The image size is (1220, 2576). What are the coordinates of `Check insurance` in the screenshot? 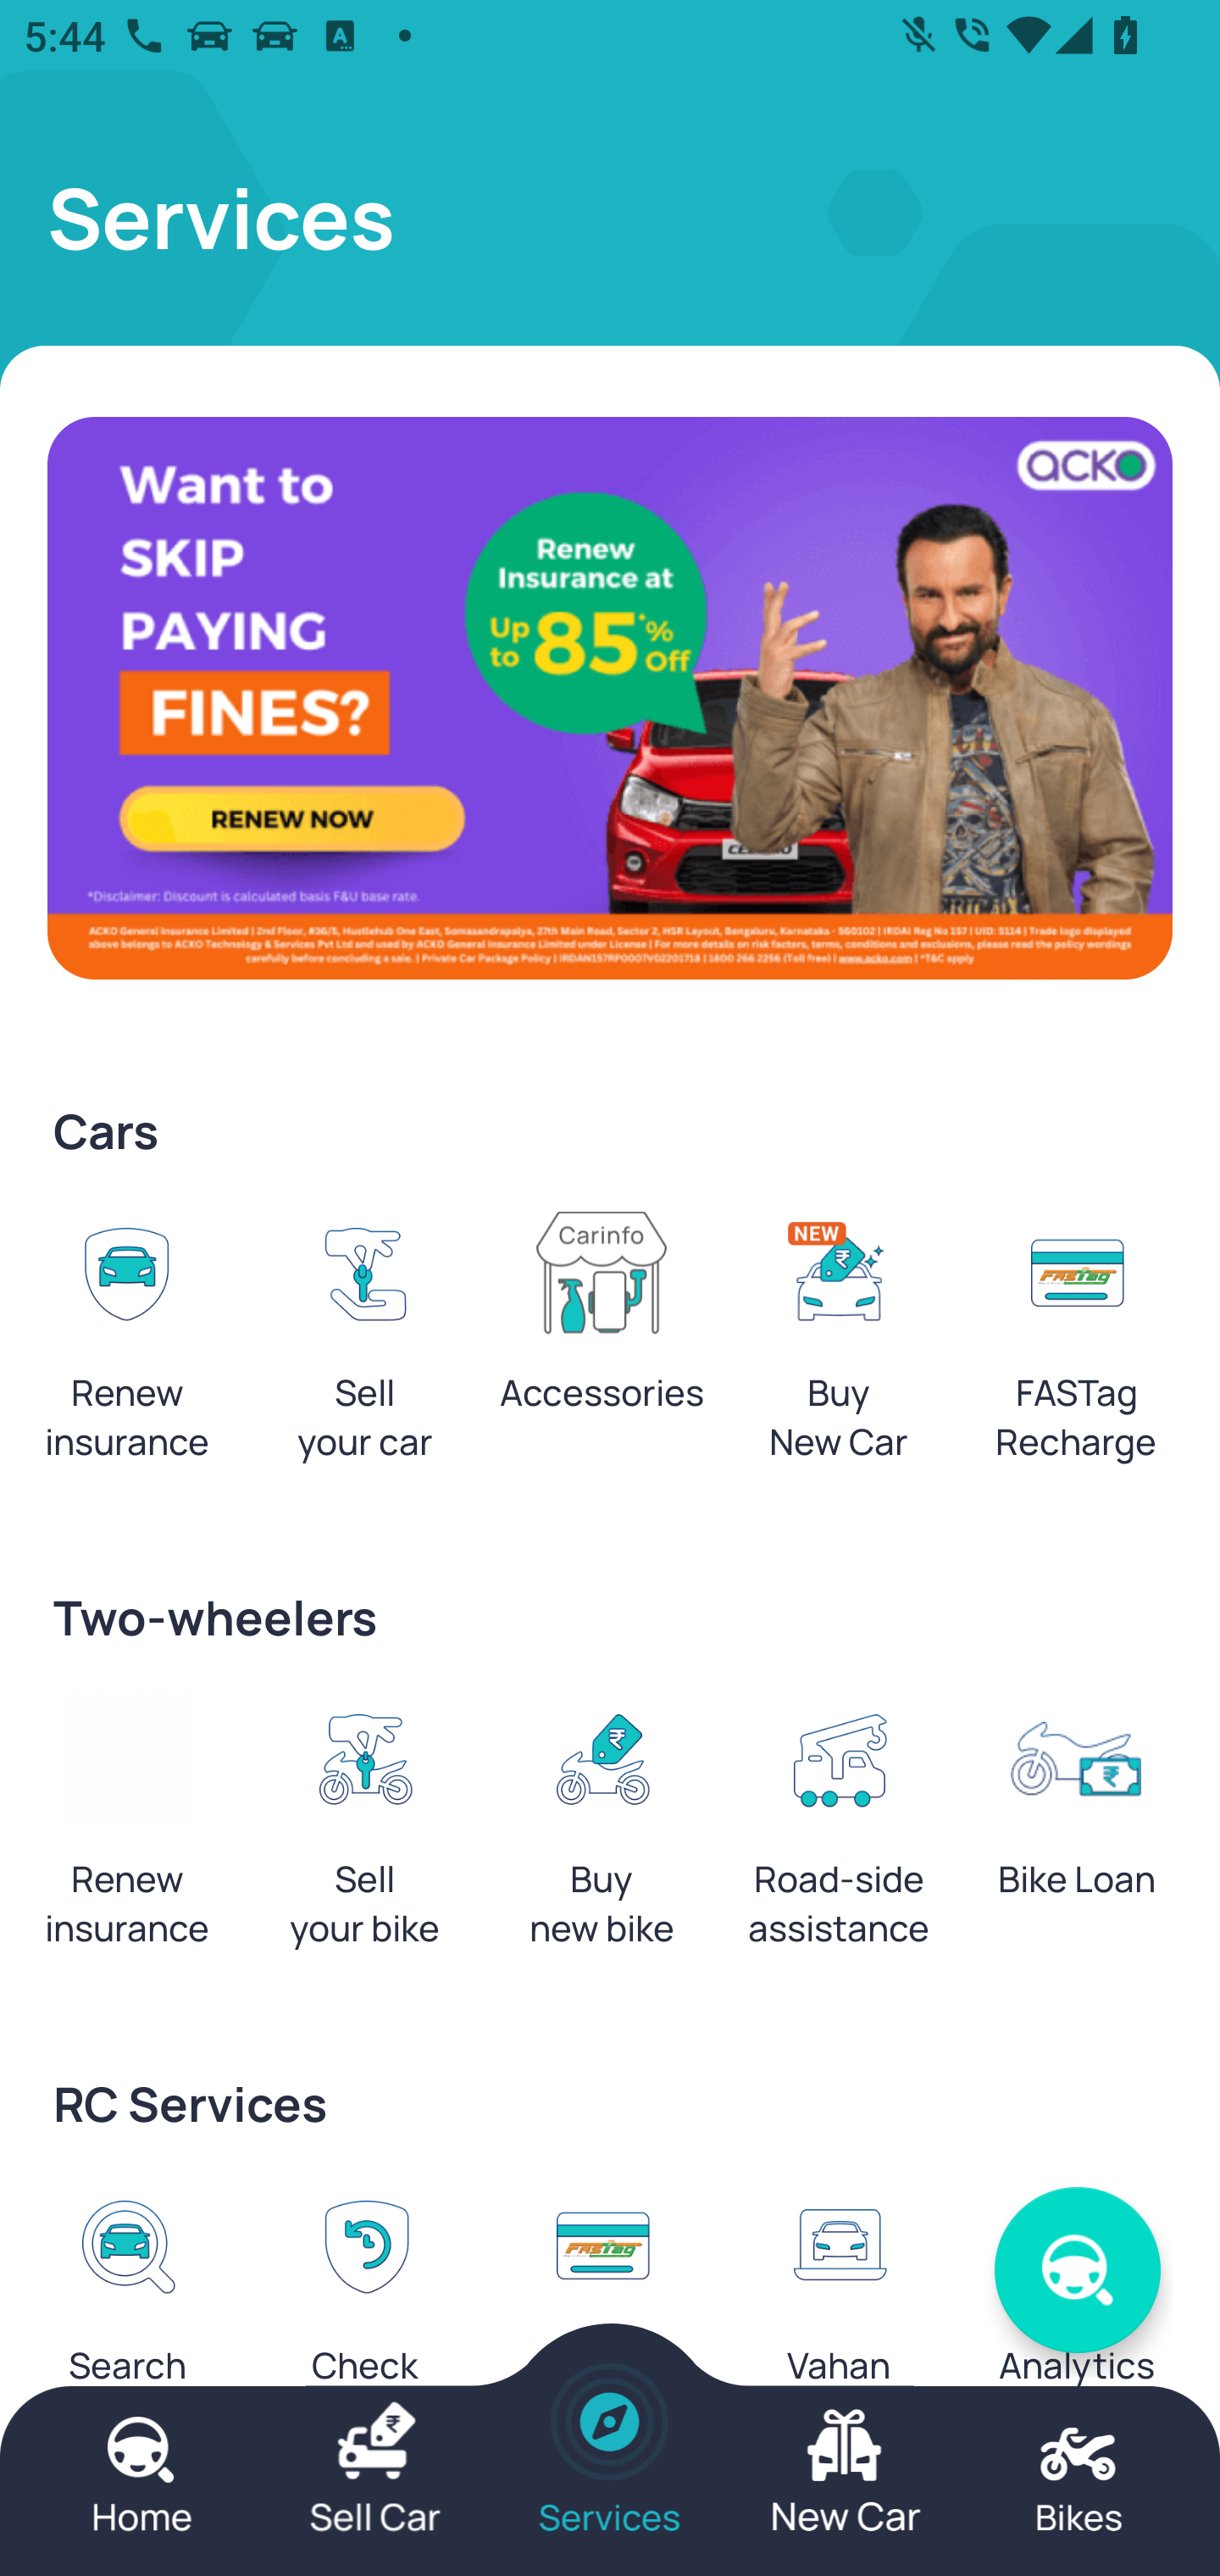 It's located at (364, 2317).